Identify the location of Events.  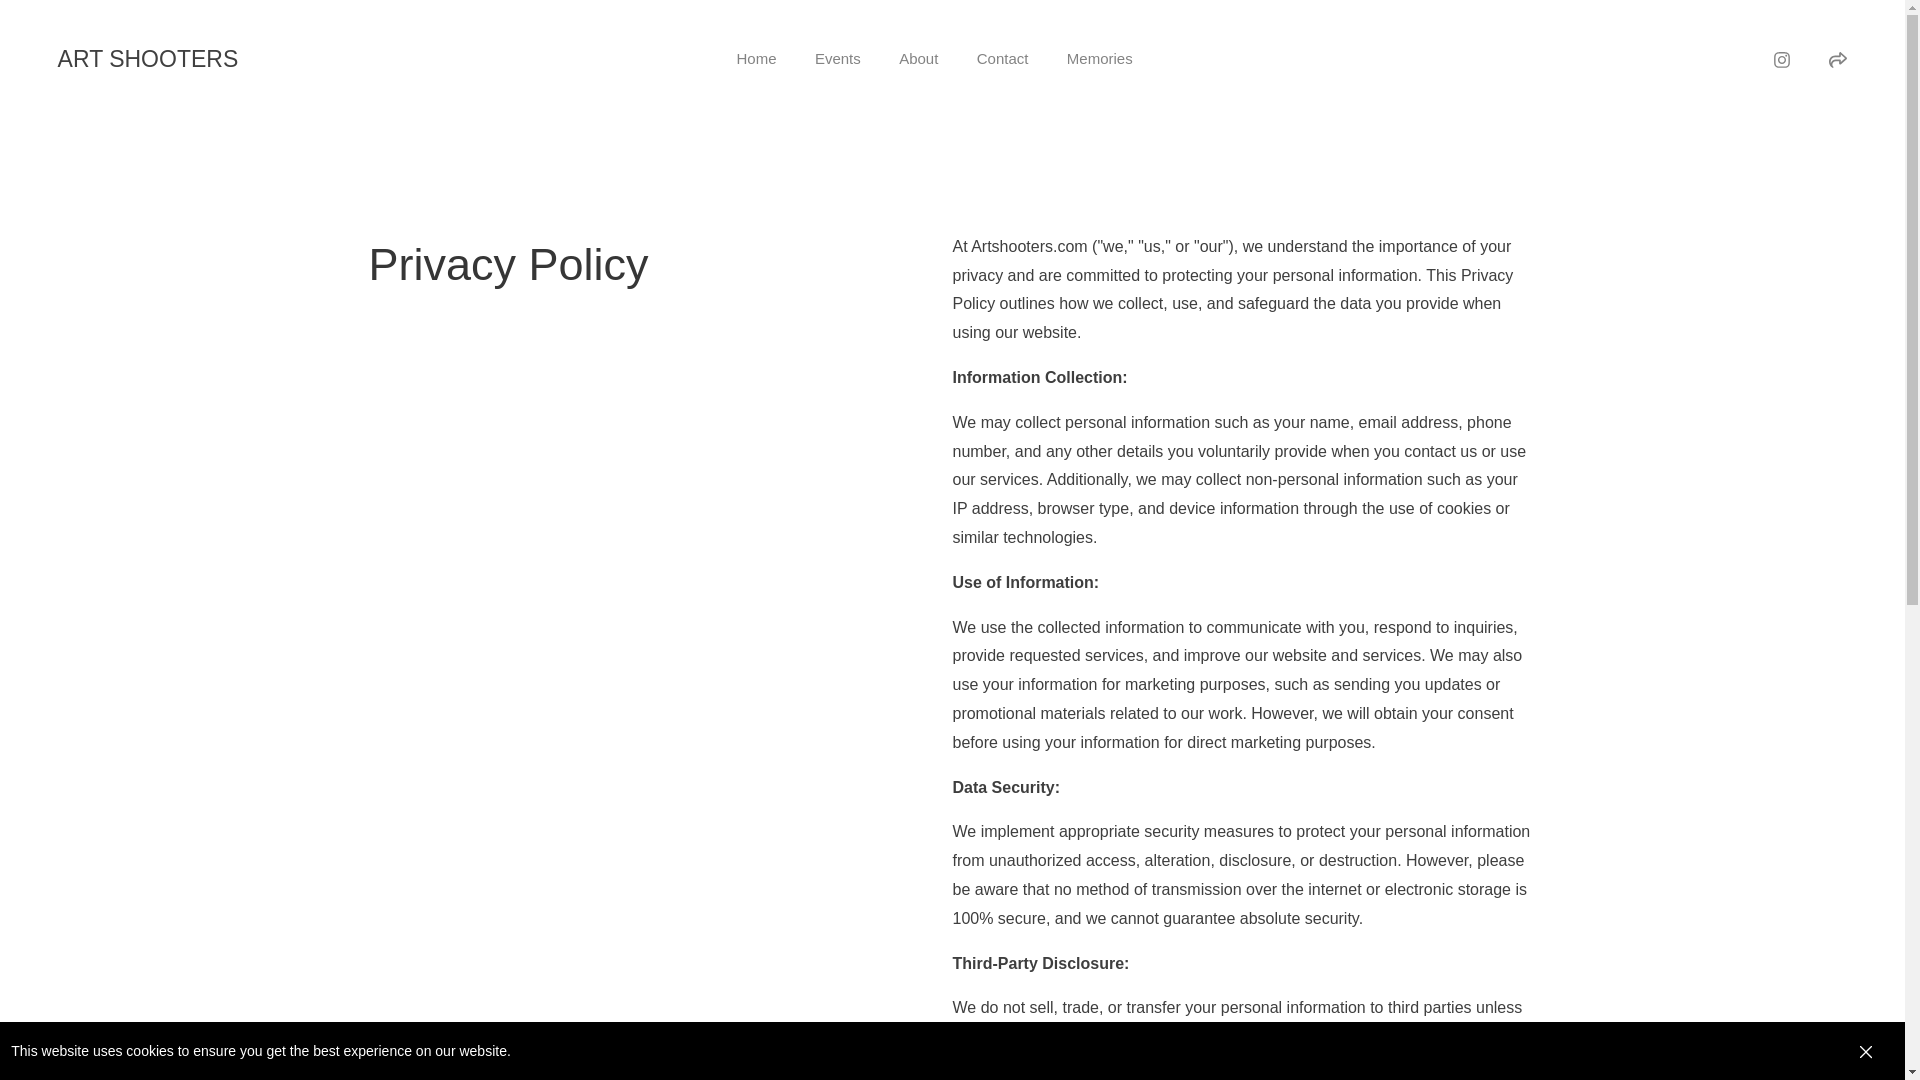
(837, 59).